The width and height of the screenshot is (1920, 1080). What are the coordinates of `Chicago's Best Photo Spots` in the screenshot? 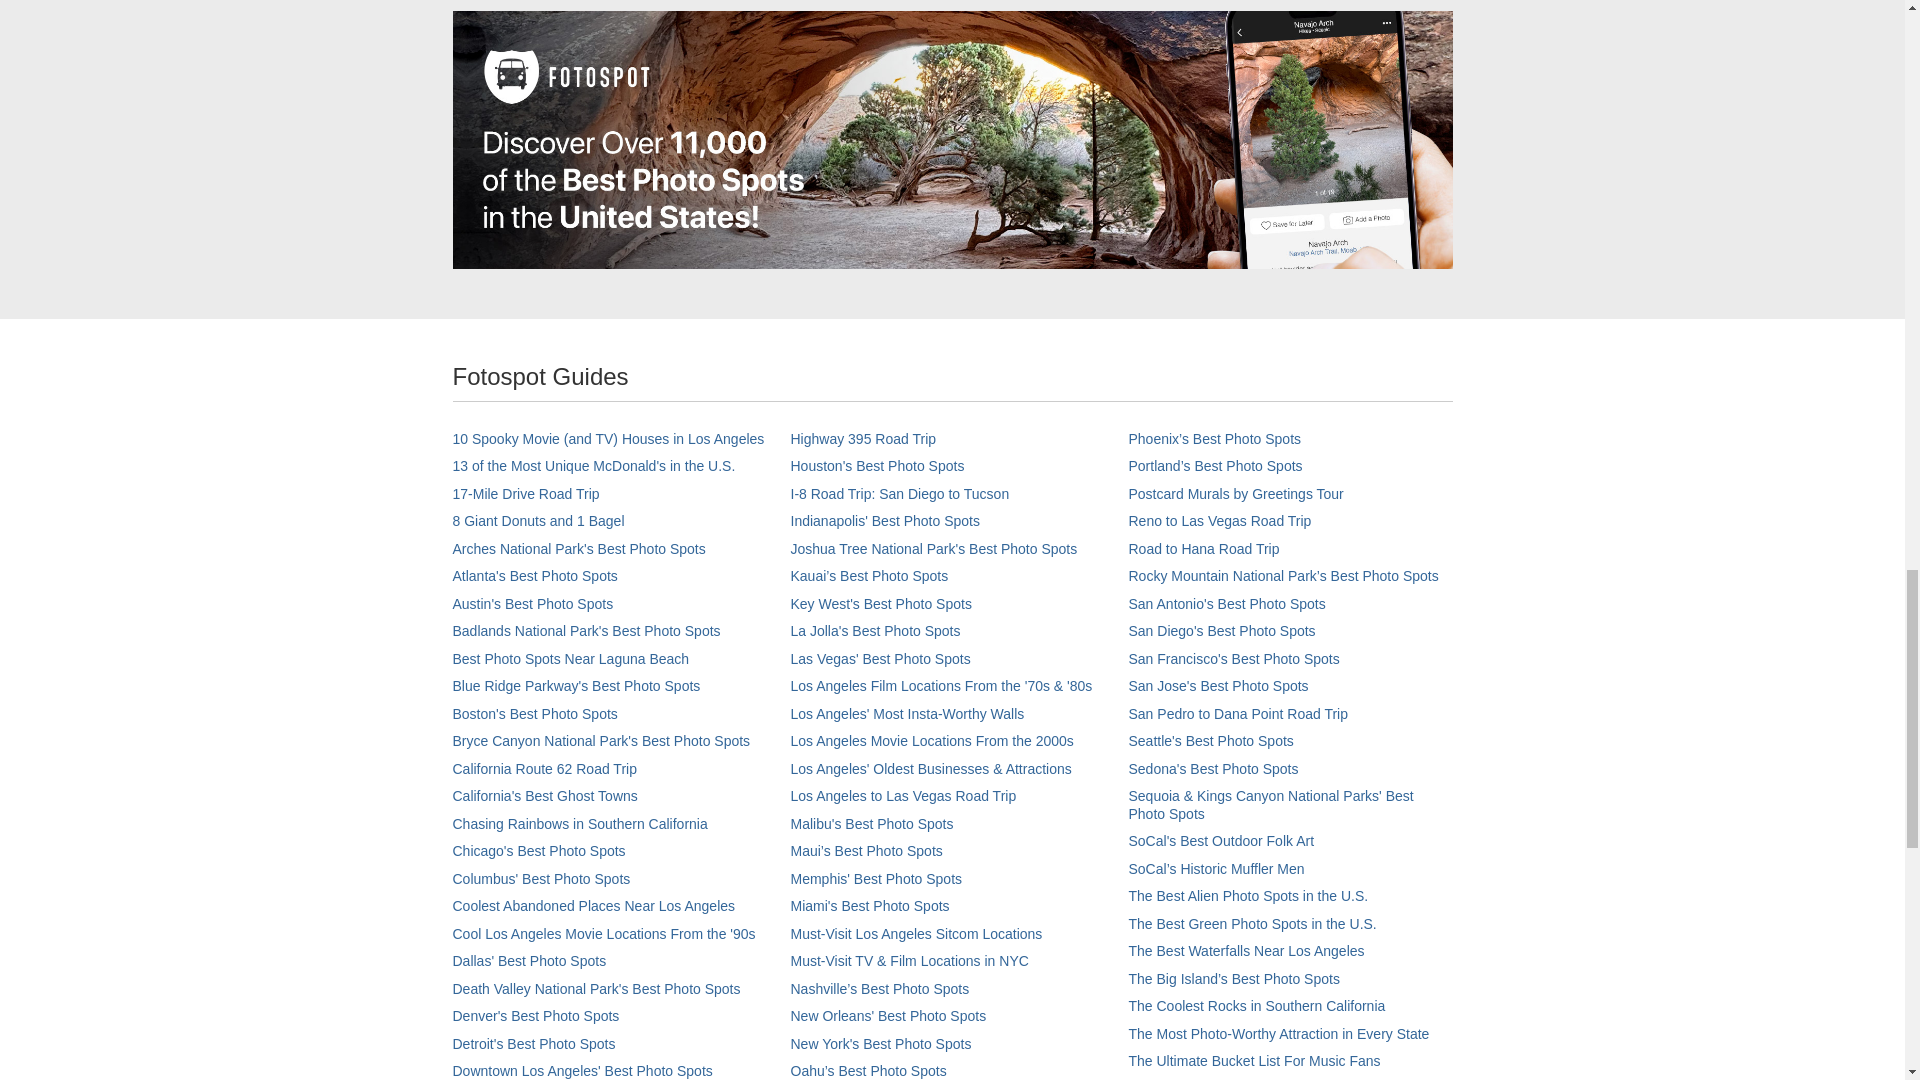 It's located at (538, 850).